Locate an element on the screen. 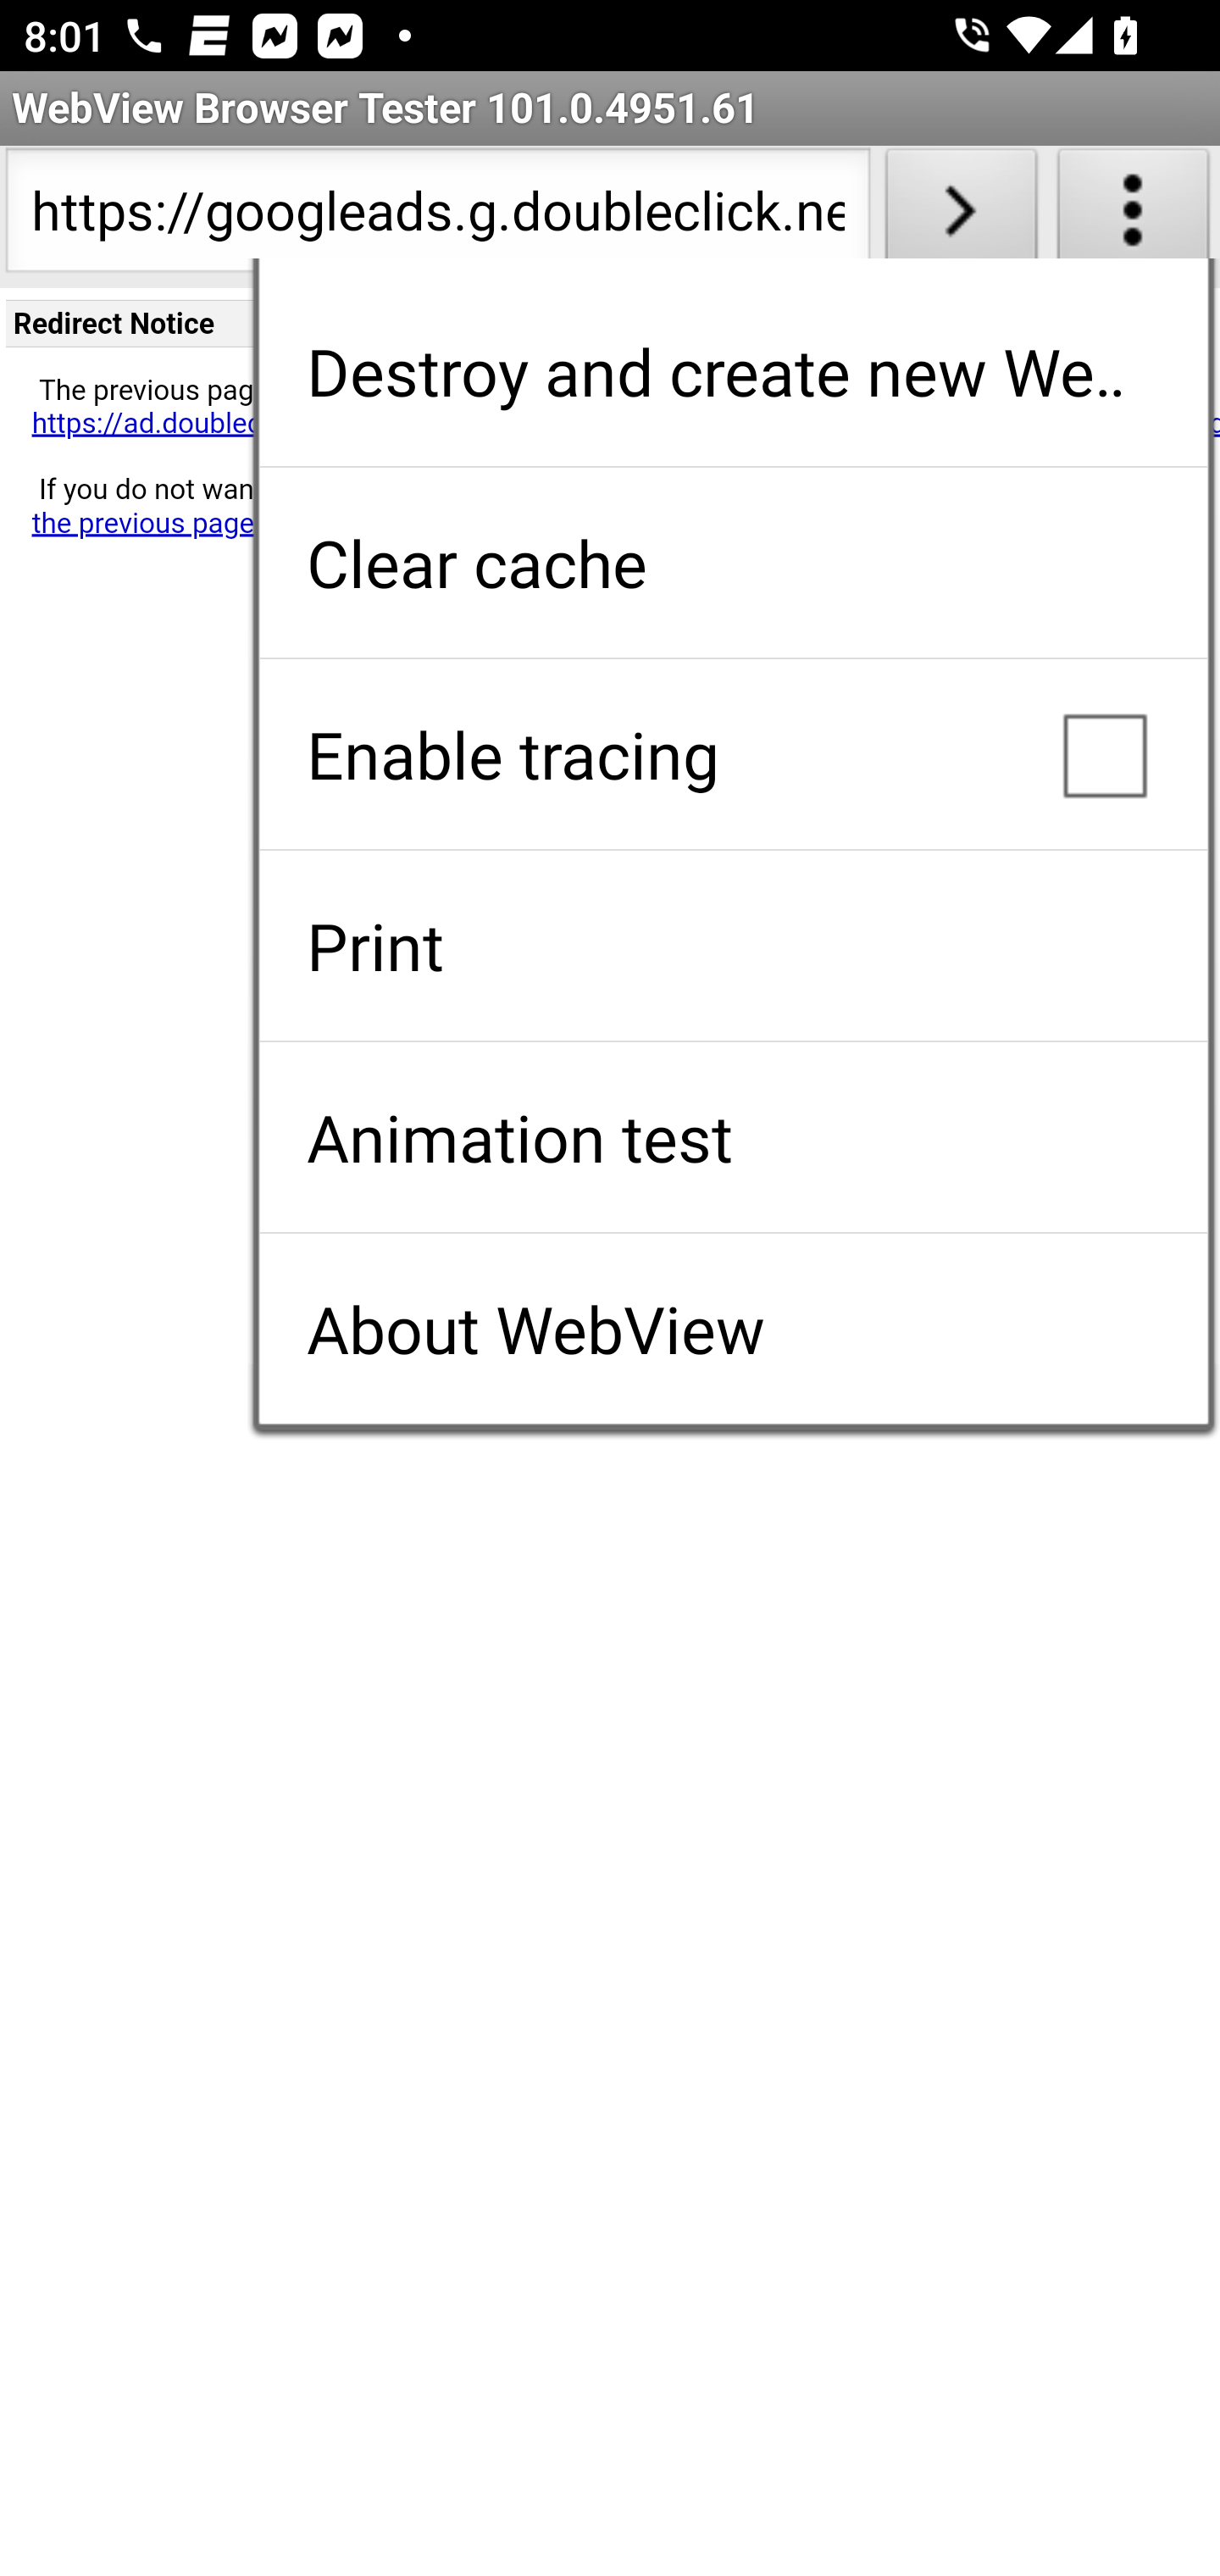 The width and height of the screenshot is (1220, 2576). Destroy and create new WebView is located at coordinates (733, 371).